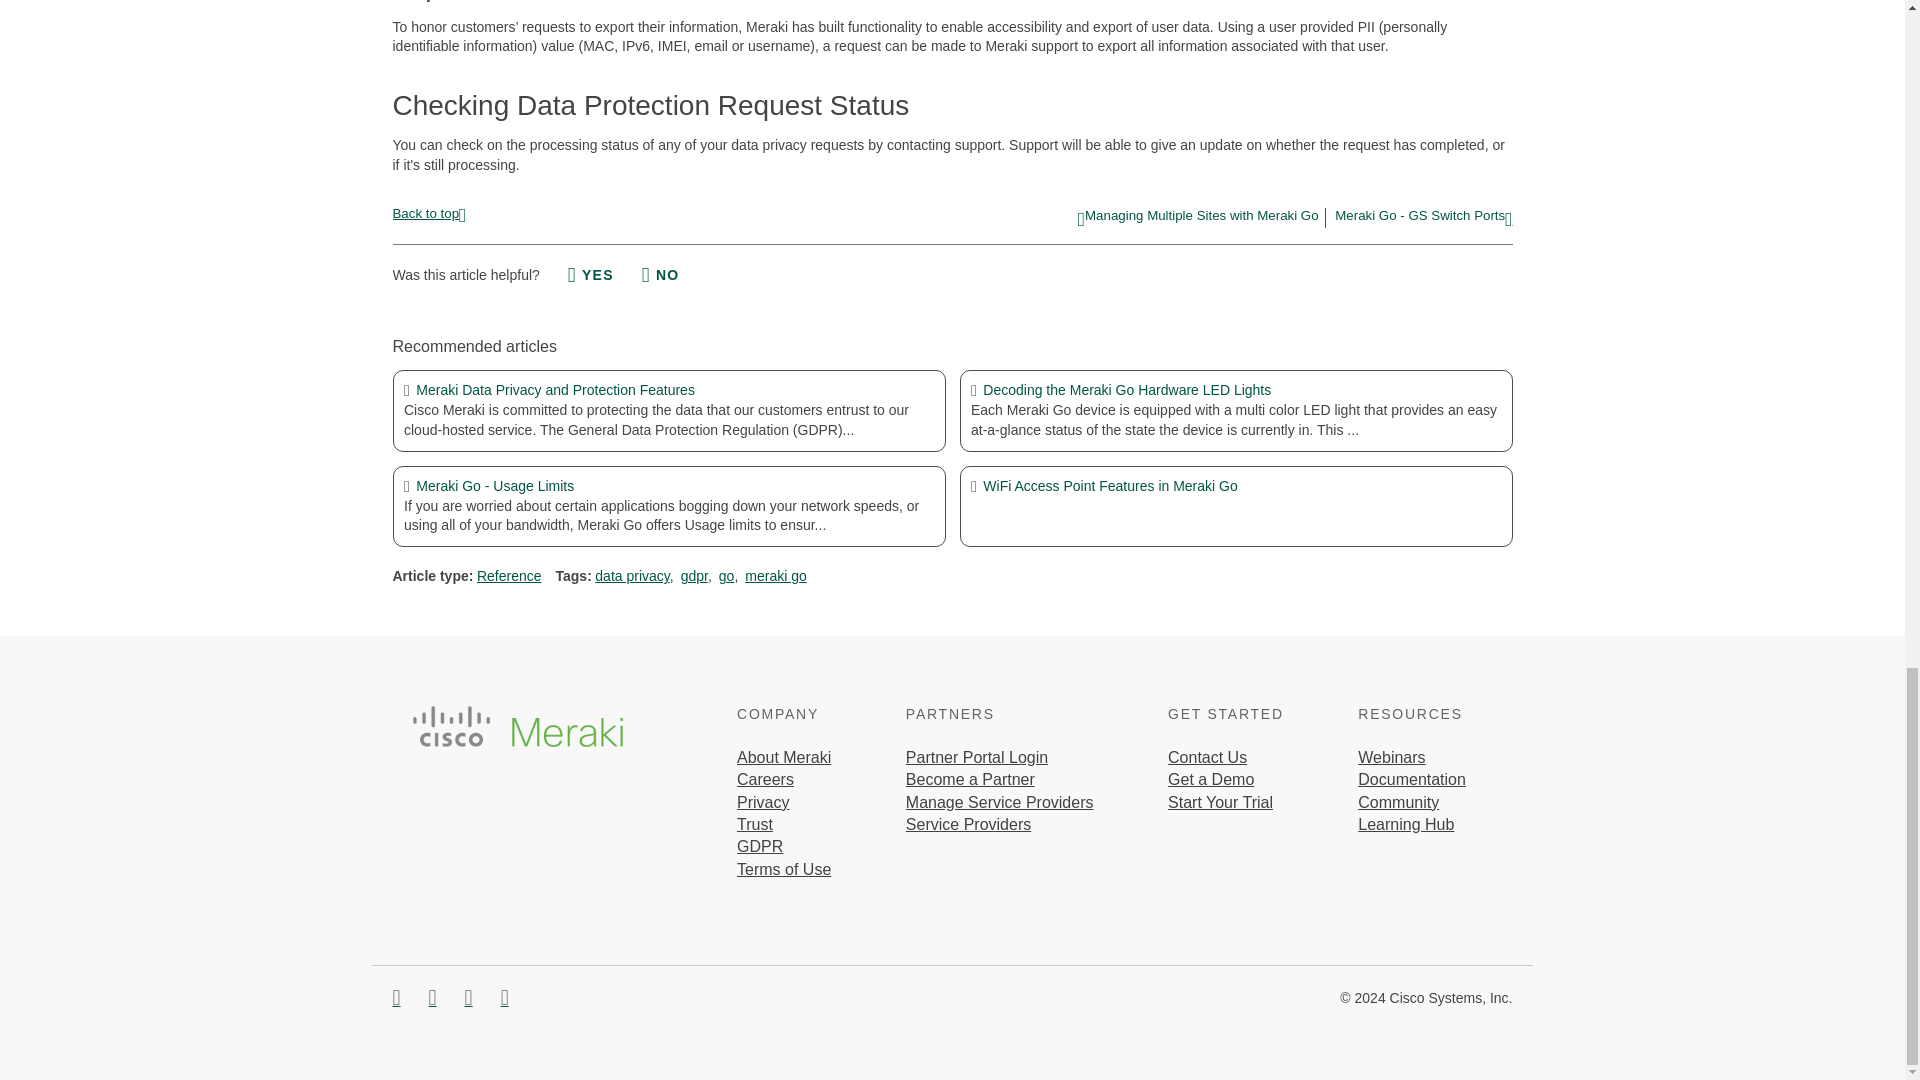  What do you see at coordinates (428, 212) in the screenshot?
I see `Back to top` at bounding box center [428, 212].